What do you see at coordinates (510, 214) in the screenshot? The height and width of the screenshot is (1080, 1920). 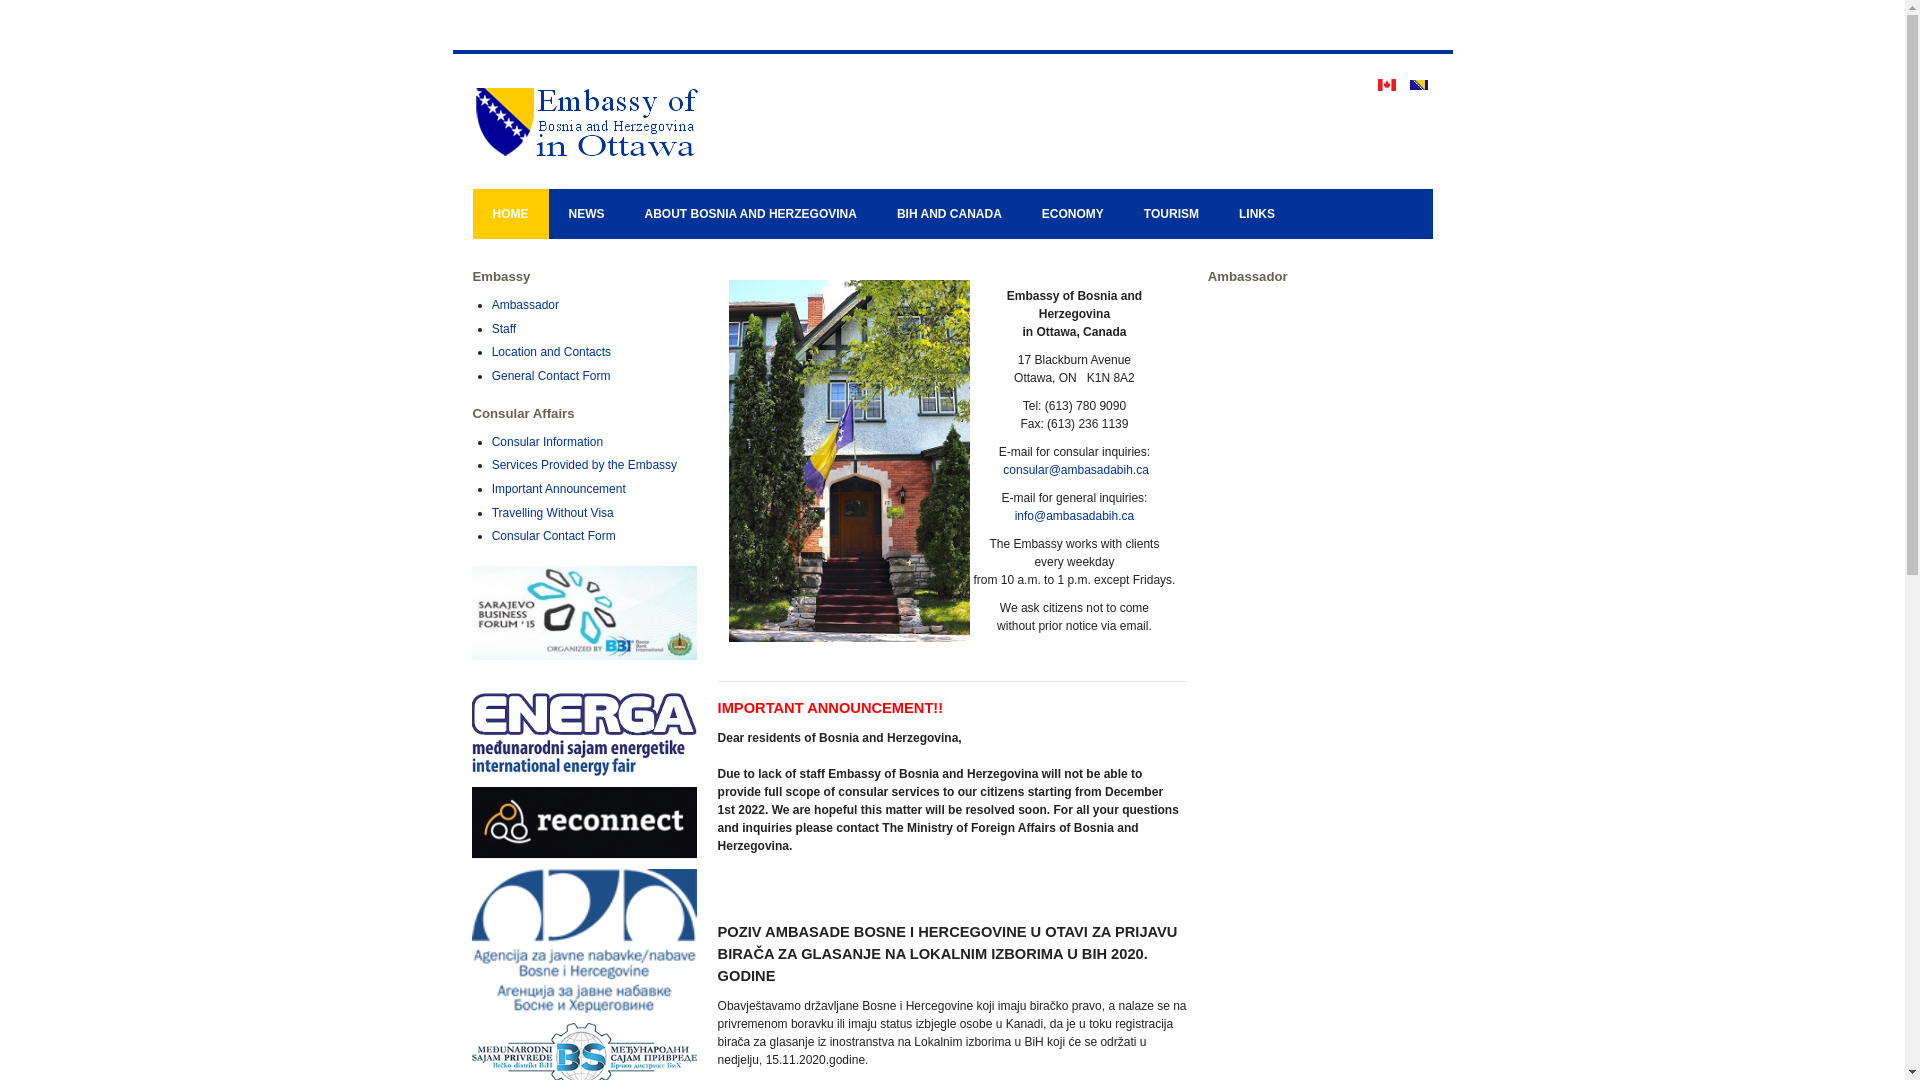 I see `HOME` at bounding box center [510, 214].